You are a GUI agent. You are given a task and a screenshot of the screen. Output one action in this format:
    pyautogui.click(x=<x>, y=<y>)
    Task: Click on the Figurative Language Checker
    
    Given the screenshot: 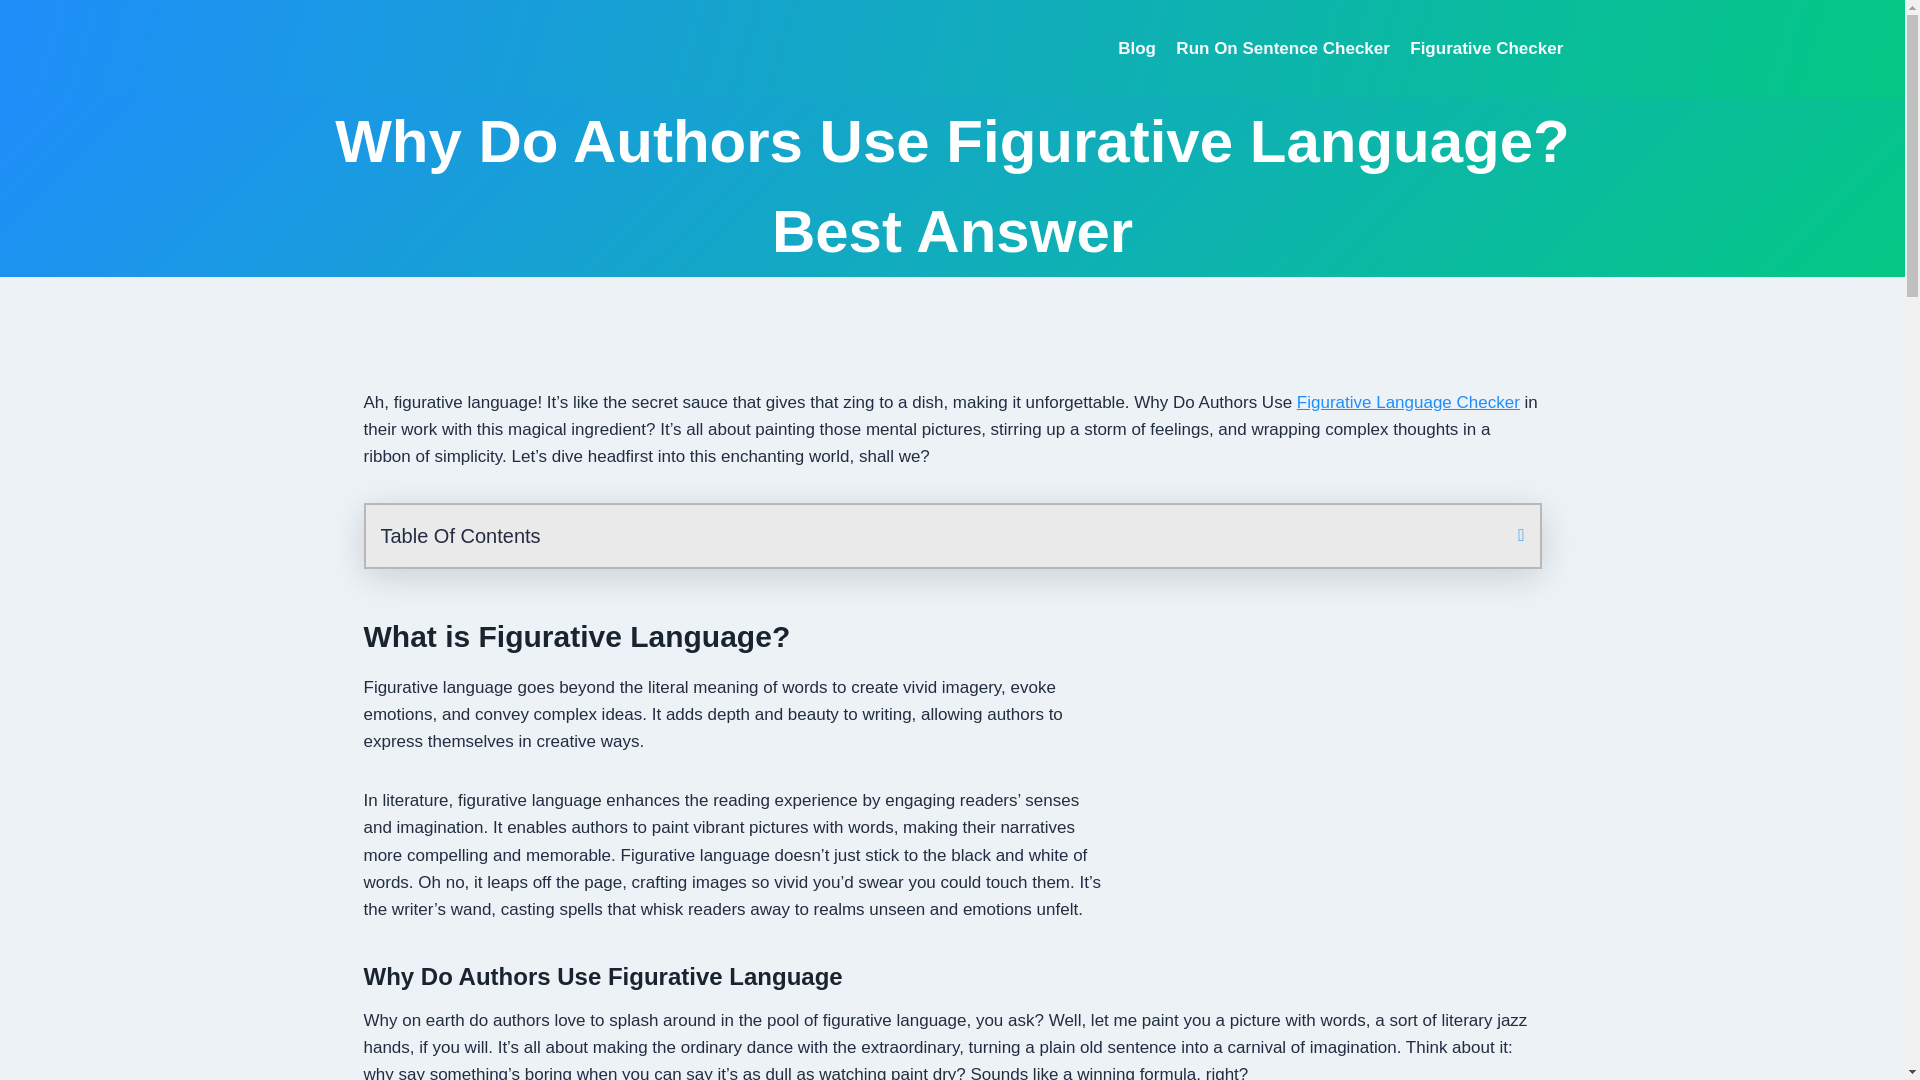 What is the action you would take?
    pyautogui.click(x=1408, y=402)
    